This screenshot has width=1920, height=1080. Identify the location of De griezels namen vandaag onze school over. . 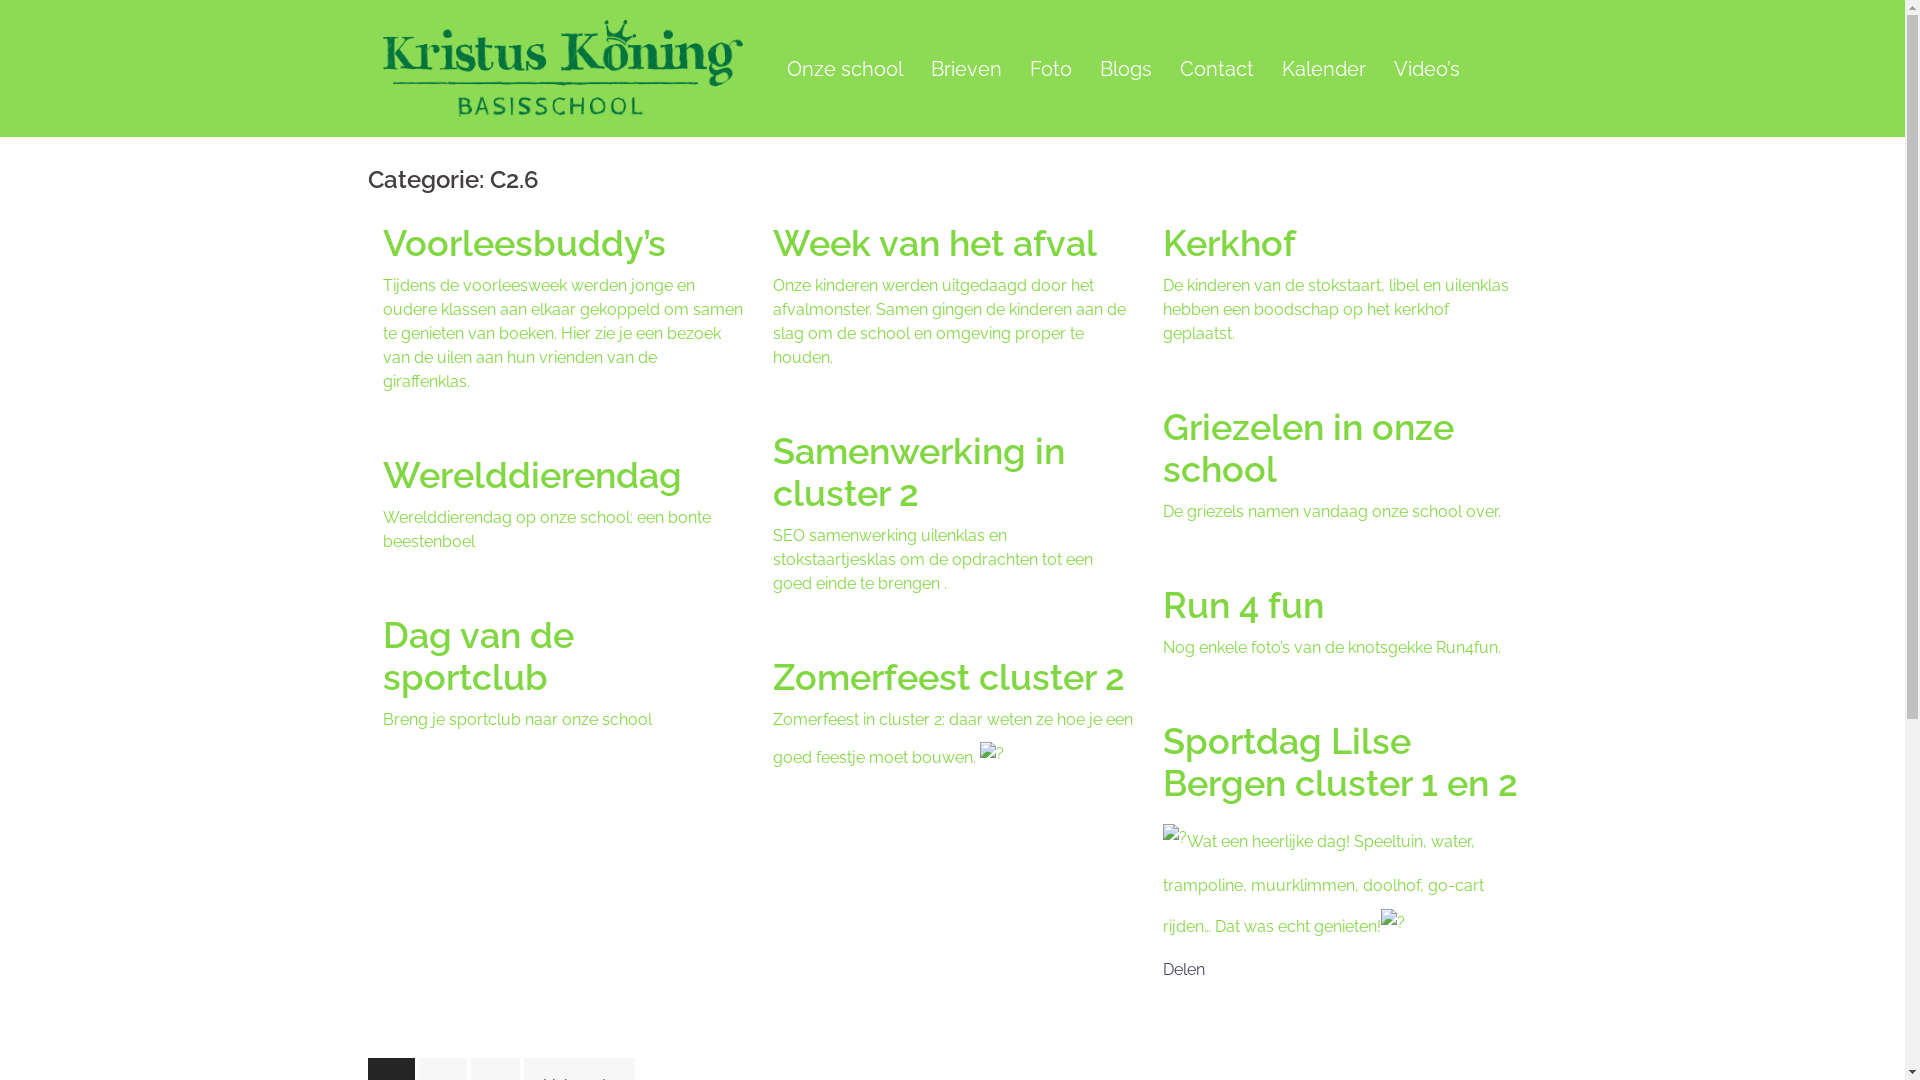
(1333, 512).